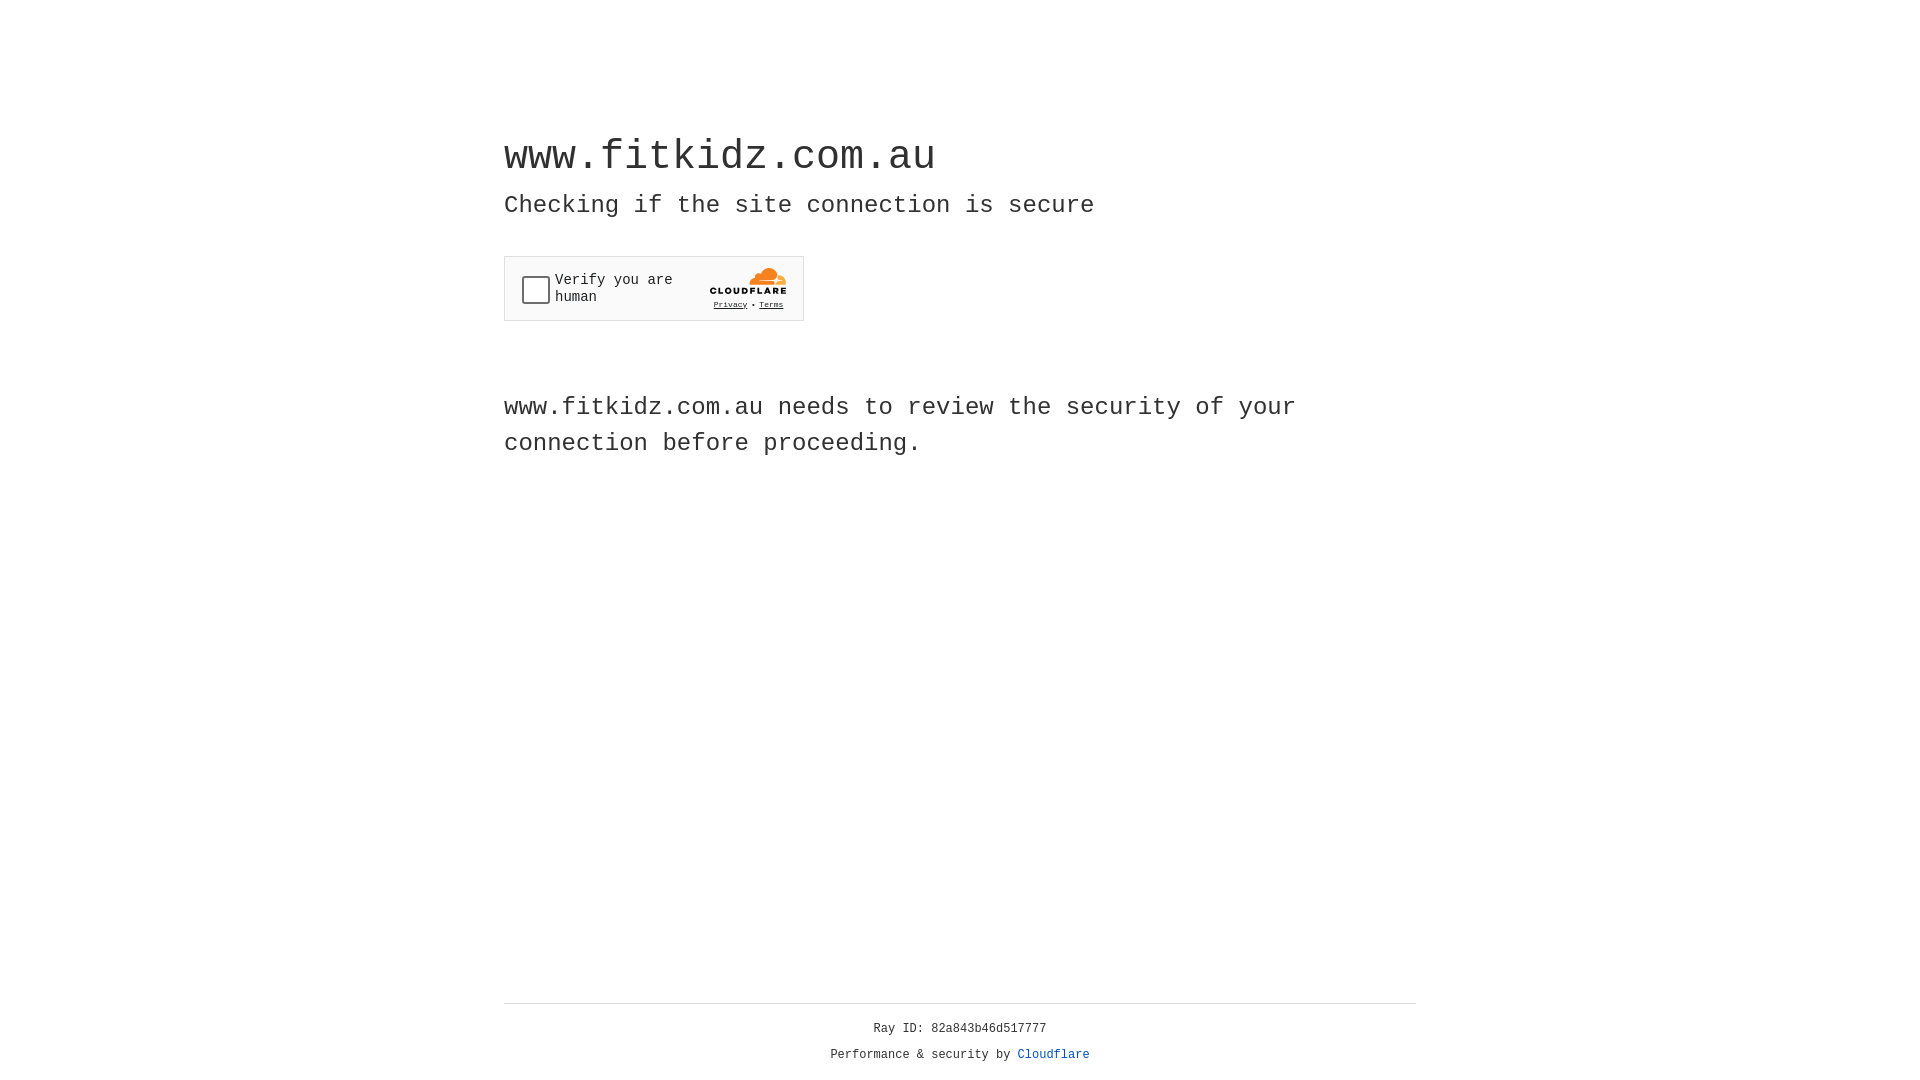  I want to click on Cloudflare, so click(1054, 1055).